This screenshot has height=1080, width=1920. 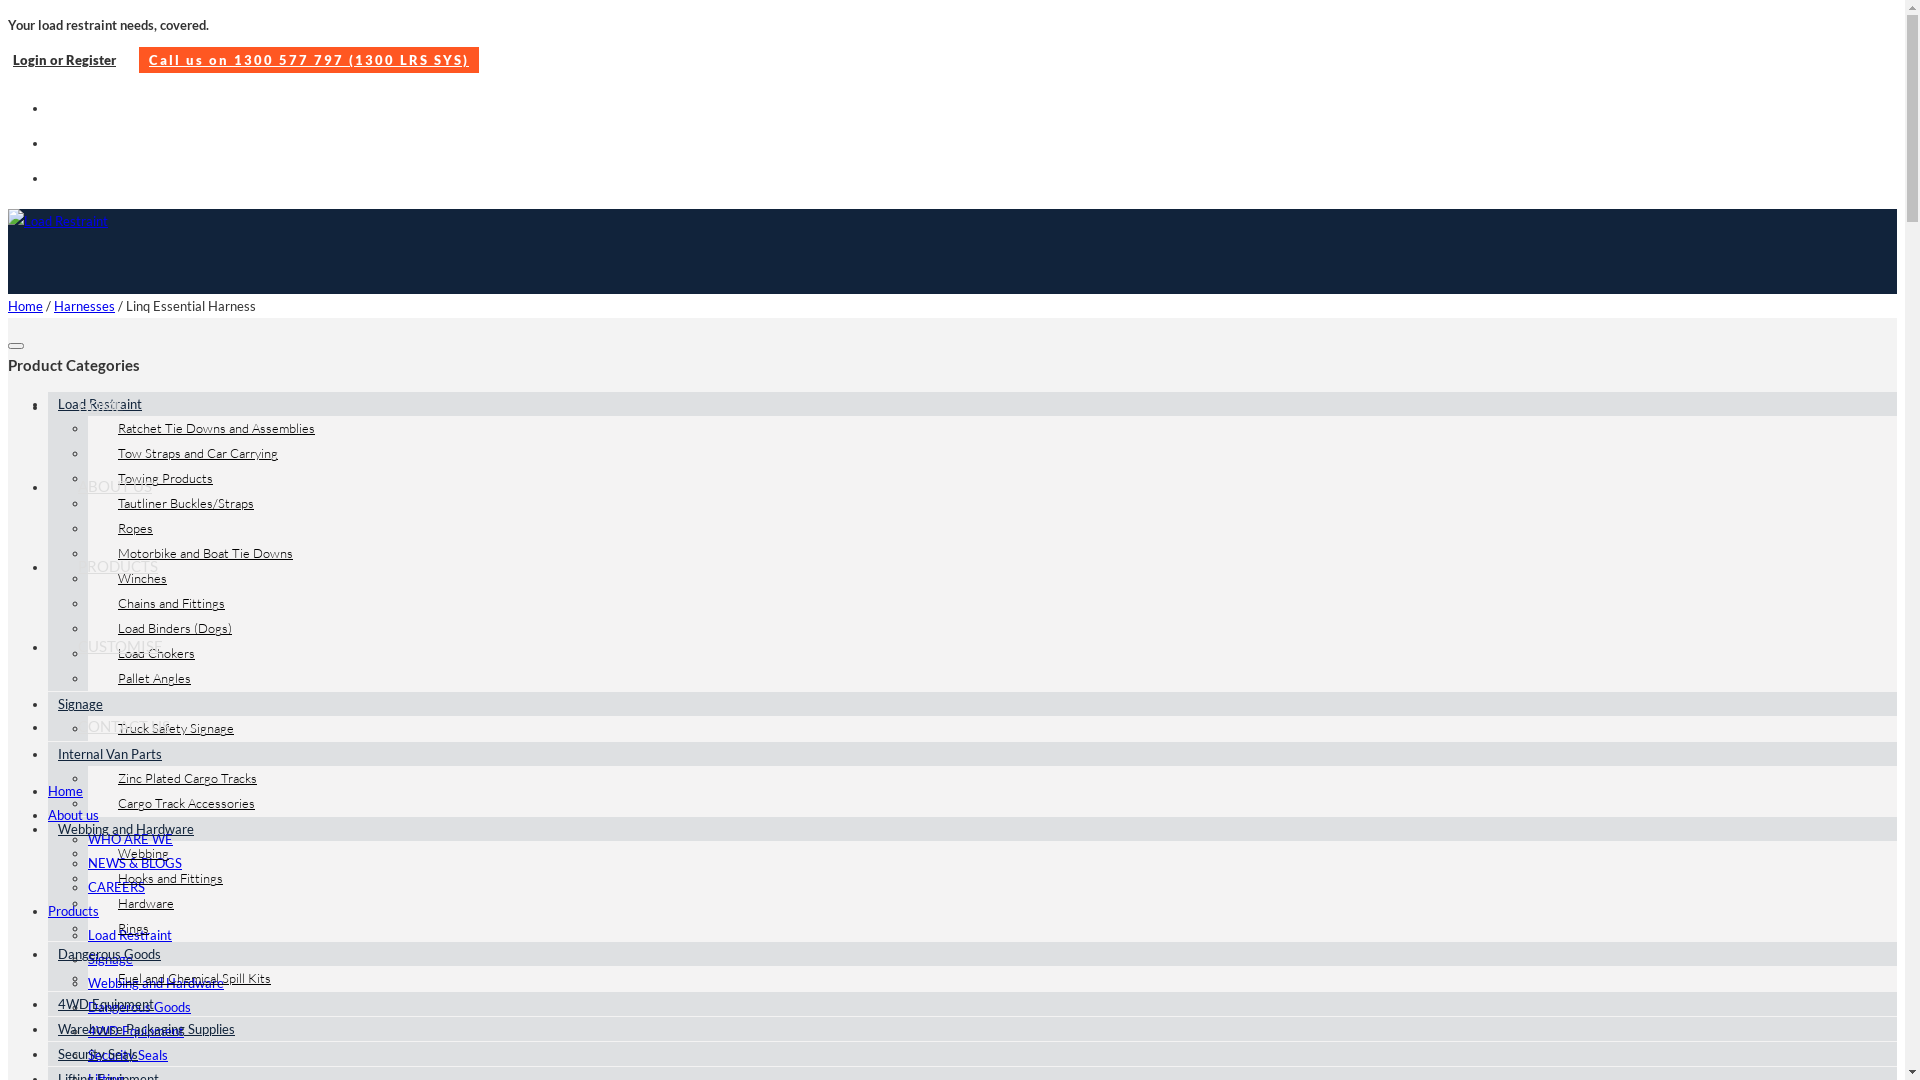 What do you see at coordinates (142, 1029) in the screenshot?
I see `Warehouse Packaging Supplies` at bounding box center [142, 1029].